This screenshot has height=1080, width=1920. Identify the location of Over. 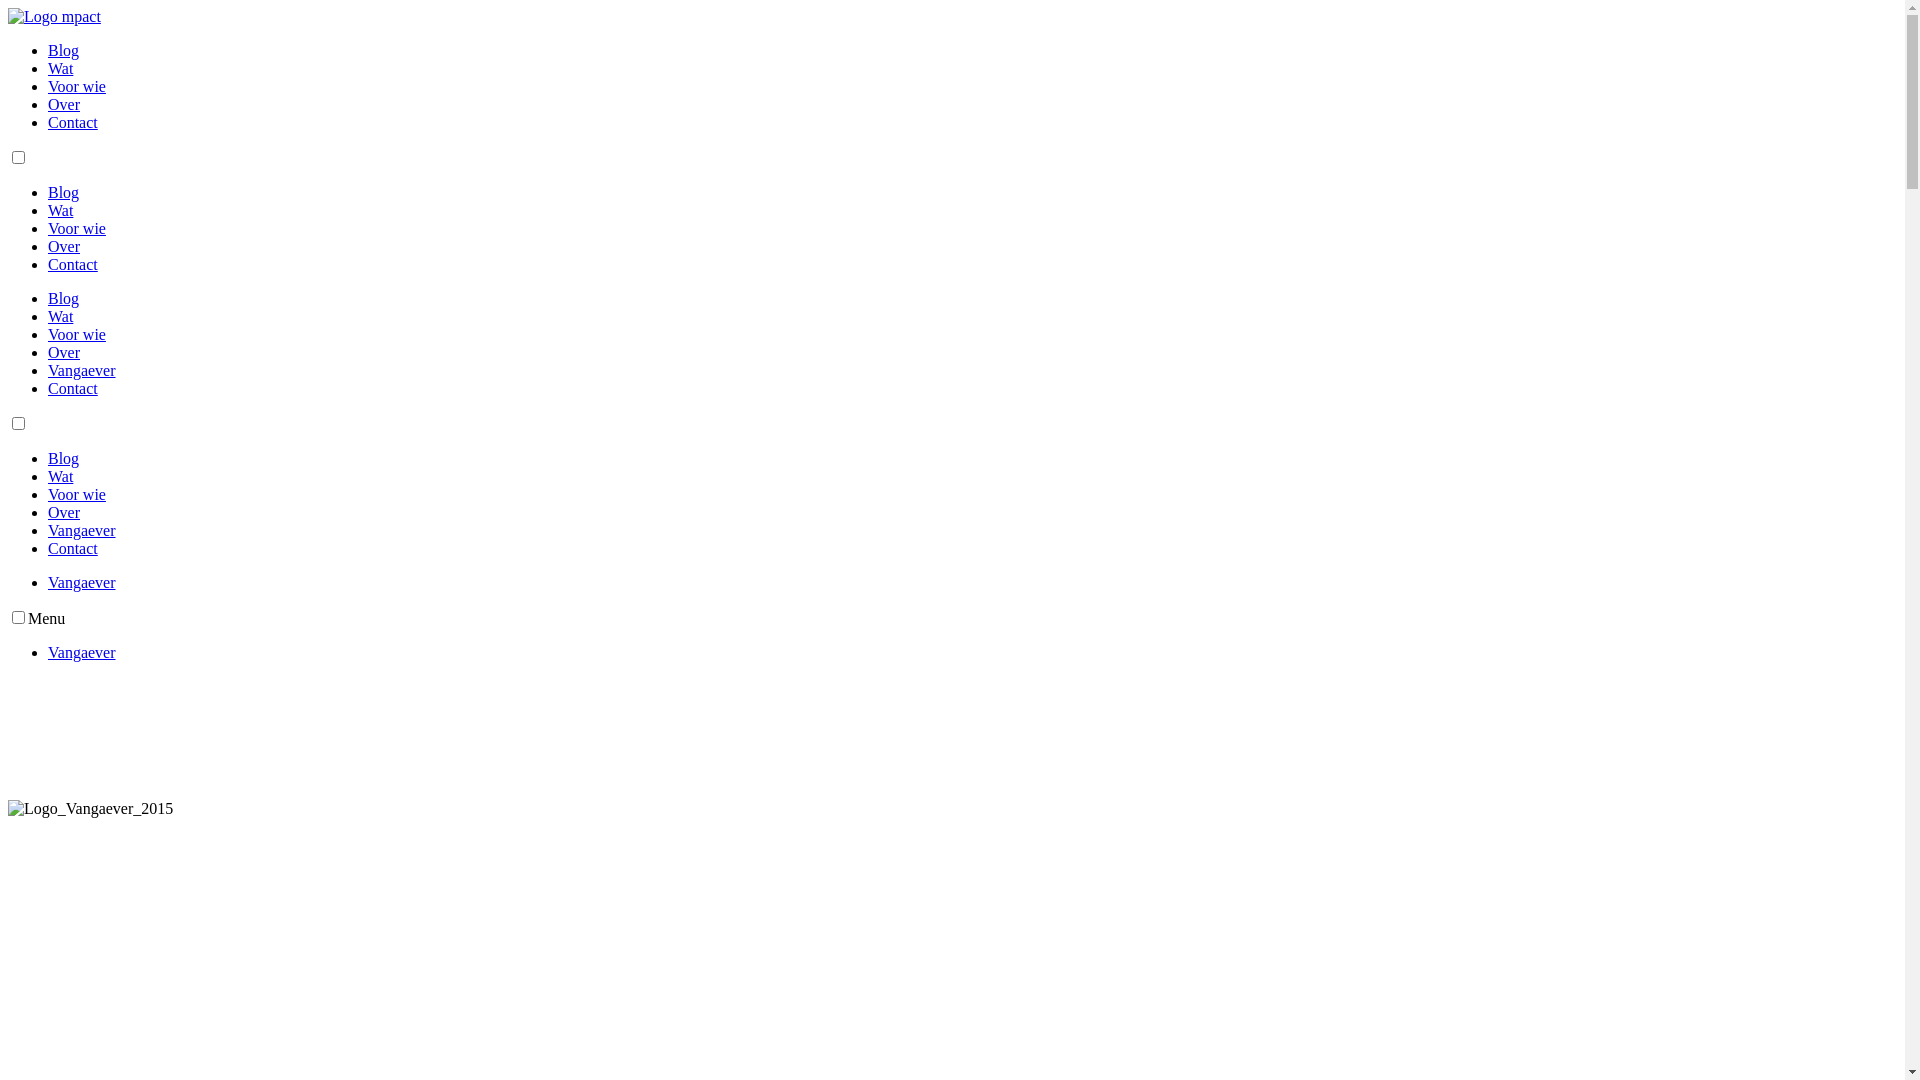
(64, 104).